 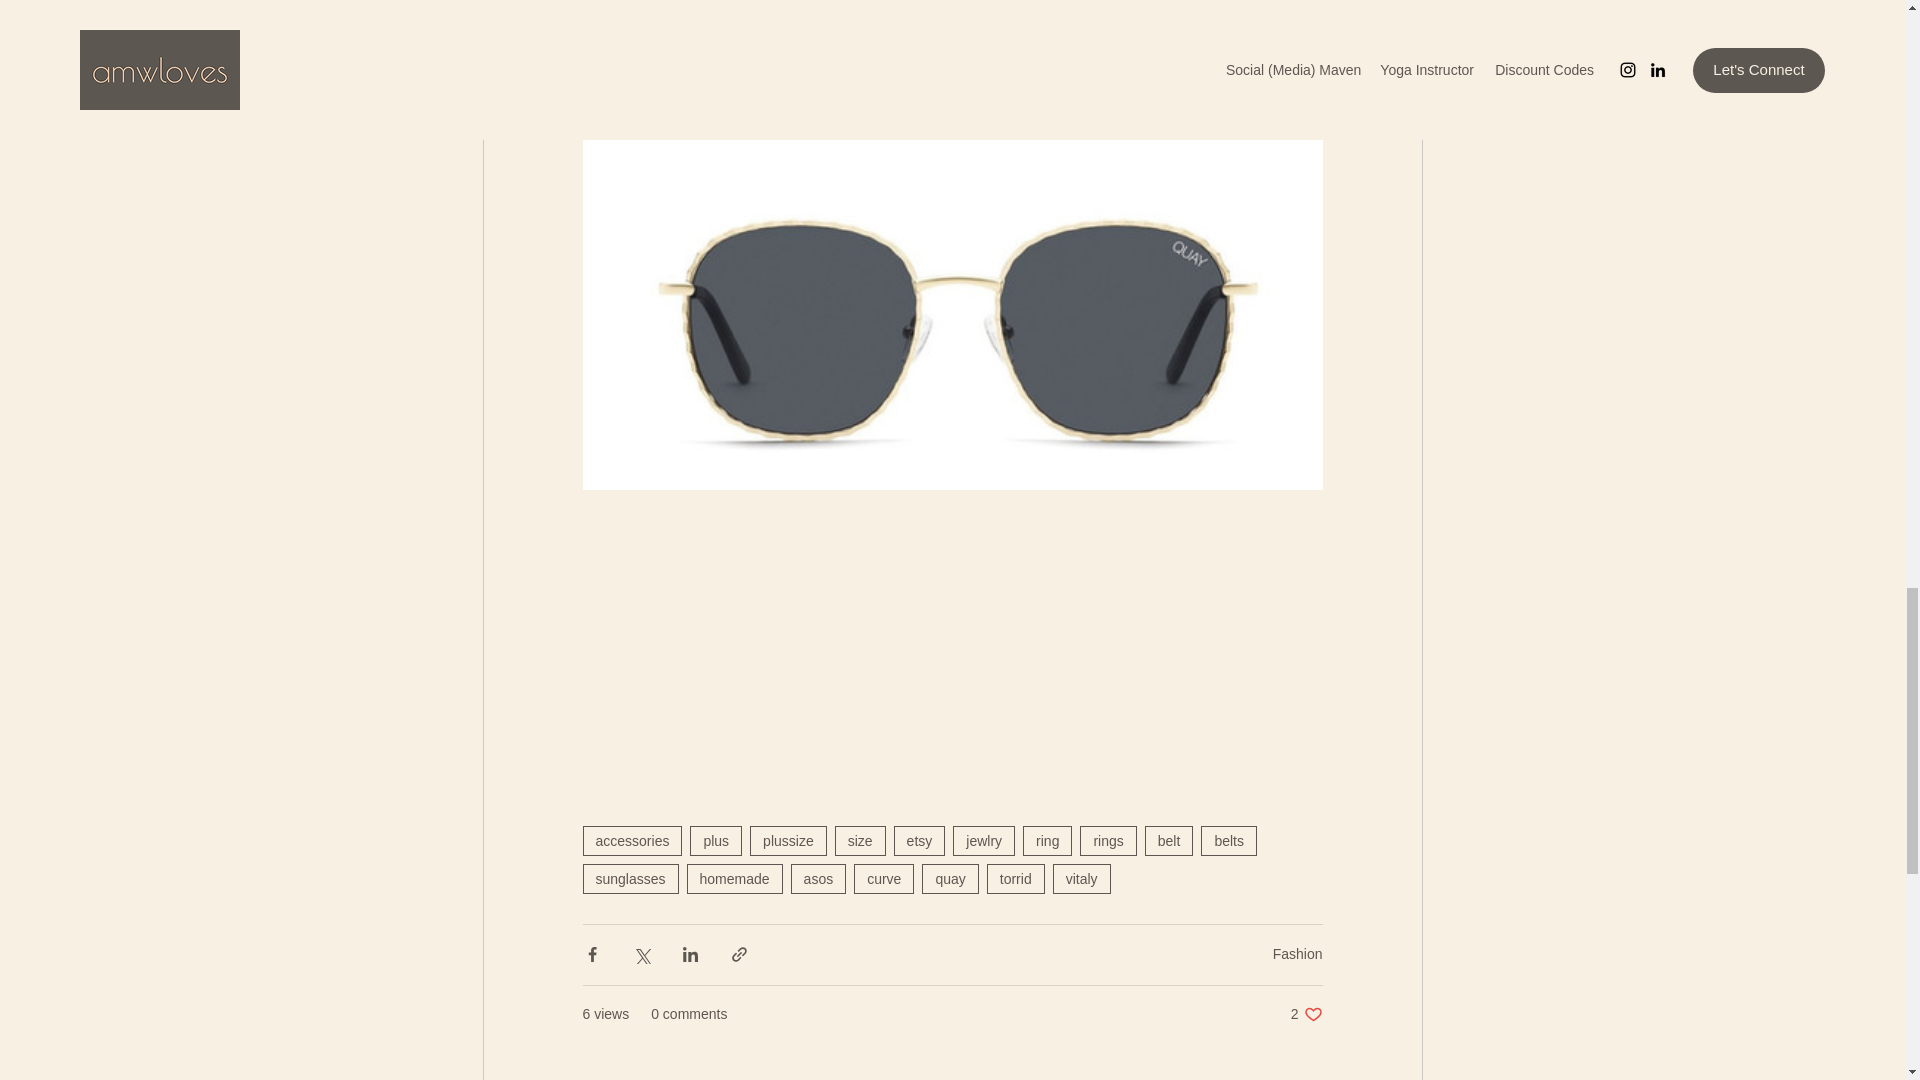 I want to click on accessories, so click(x=631, y=841).